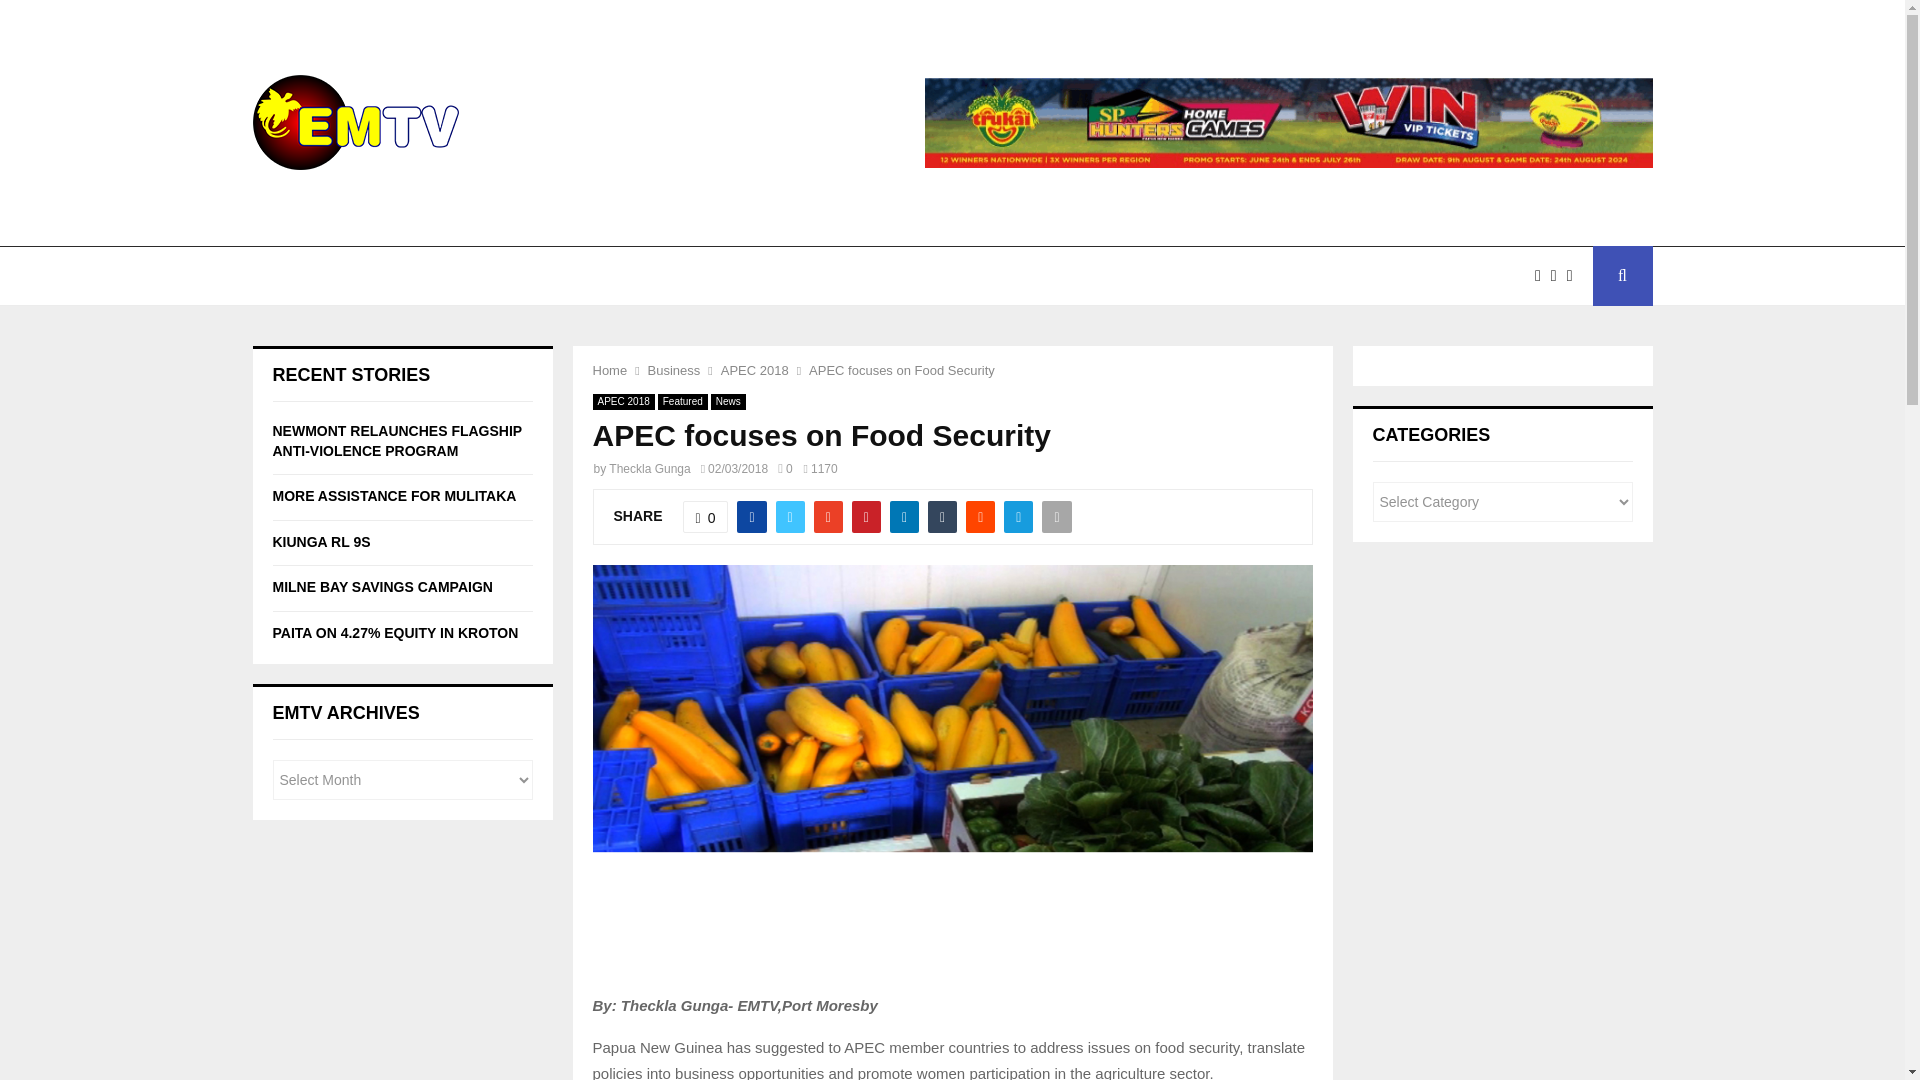 The width and height of the screenshot is (1920, 1080). I want to click on PROGRAMMES, so click(678, 276).